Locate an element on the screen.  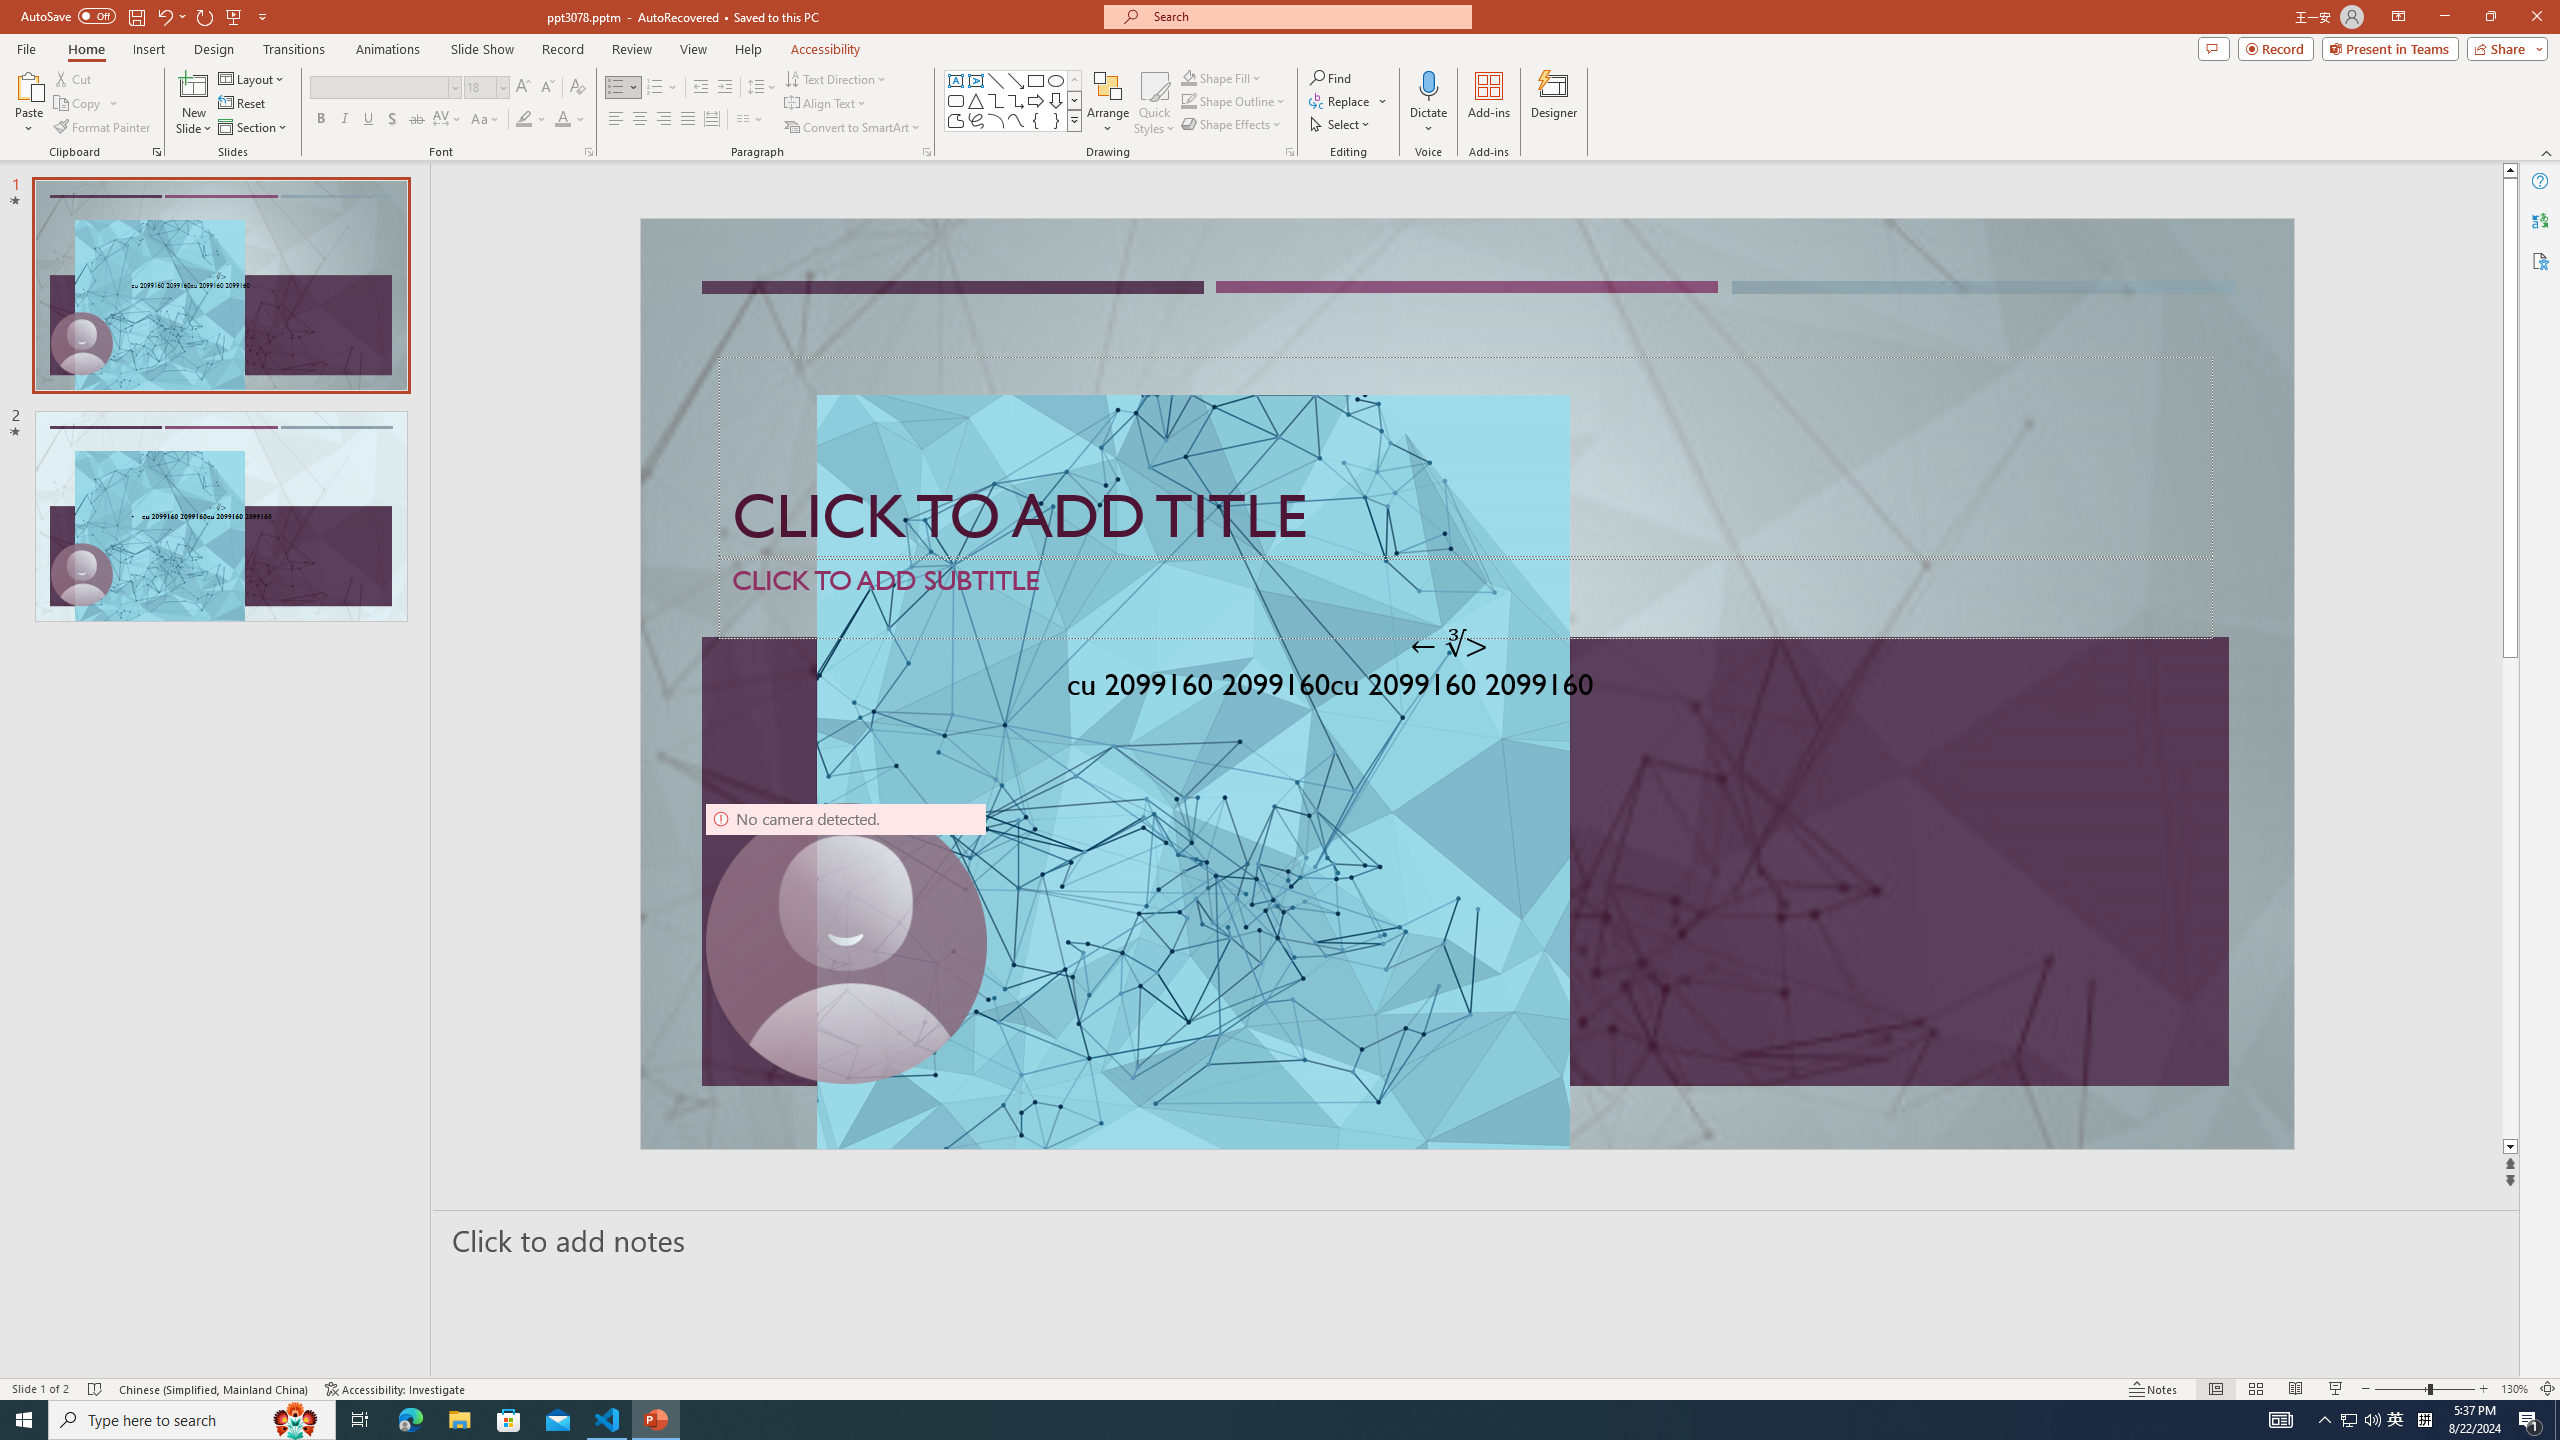
Zoom 130% is located at coordinates (2514, 1389).